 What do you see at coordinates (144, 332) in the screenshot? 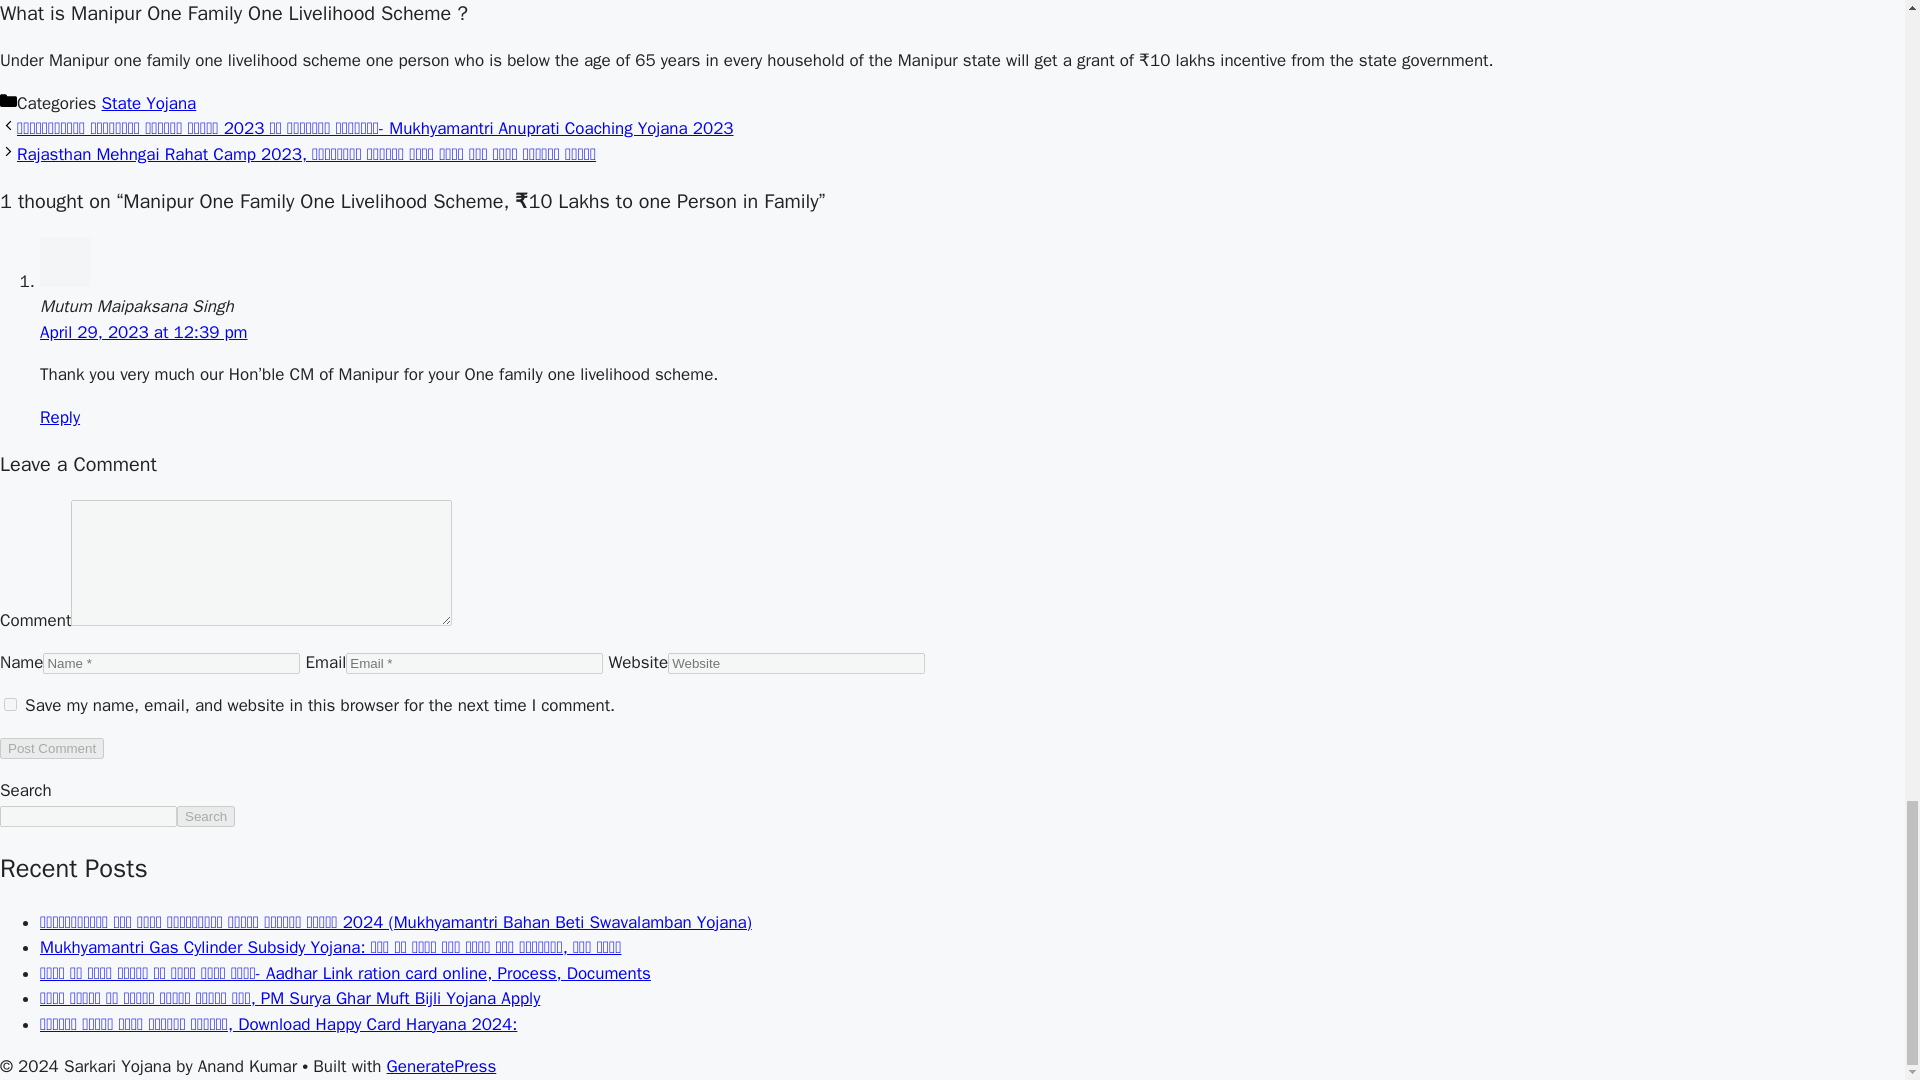
I see `April 29, 2023 at 12:39 pm` at bounding box center [144, 332].